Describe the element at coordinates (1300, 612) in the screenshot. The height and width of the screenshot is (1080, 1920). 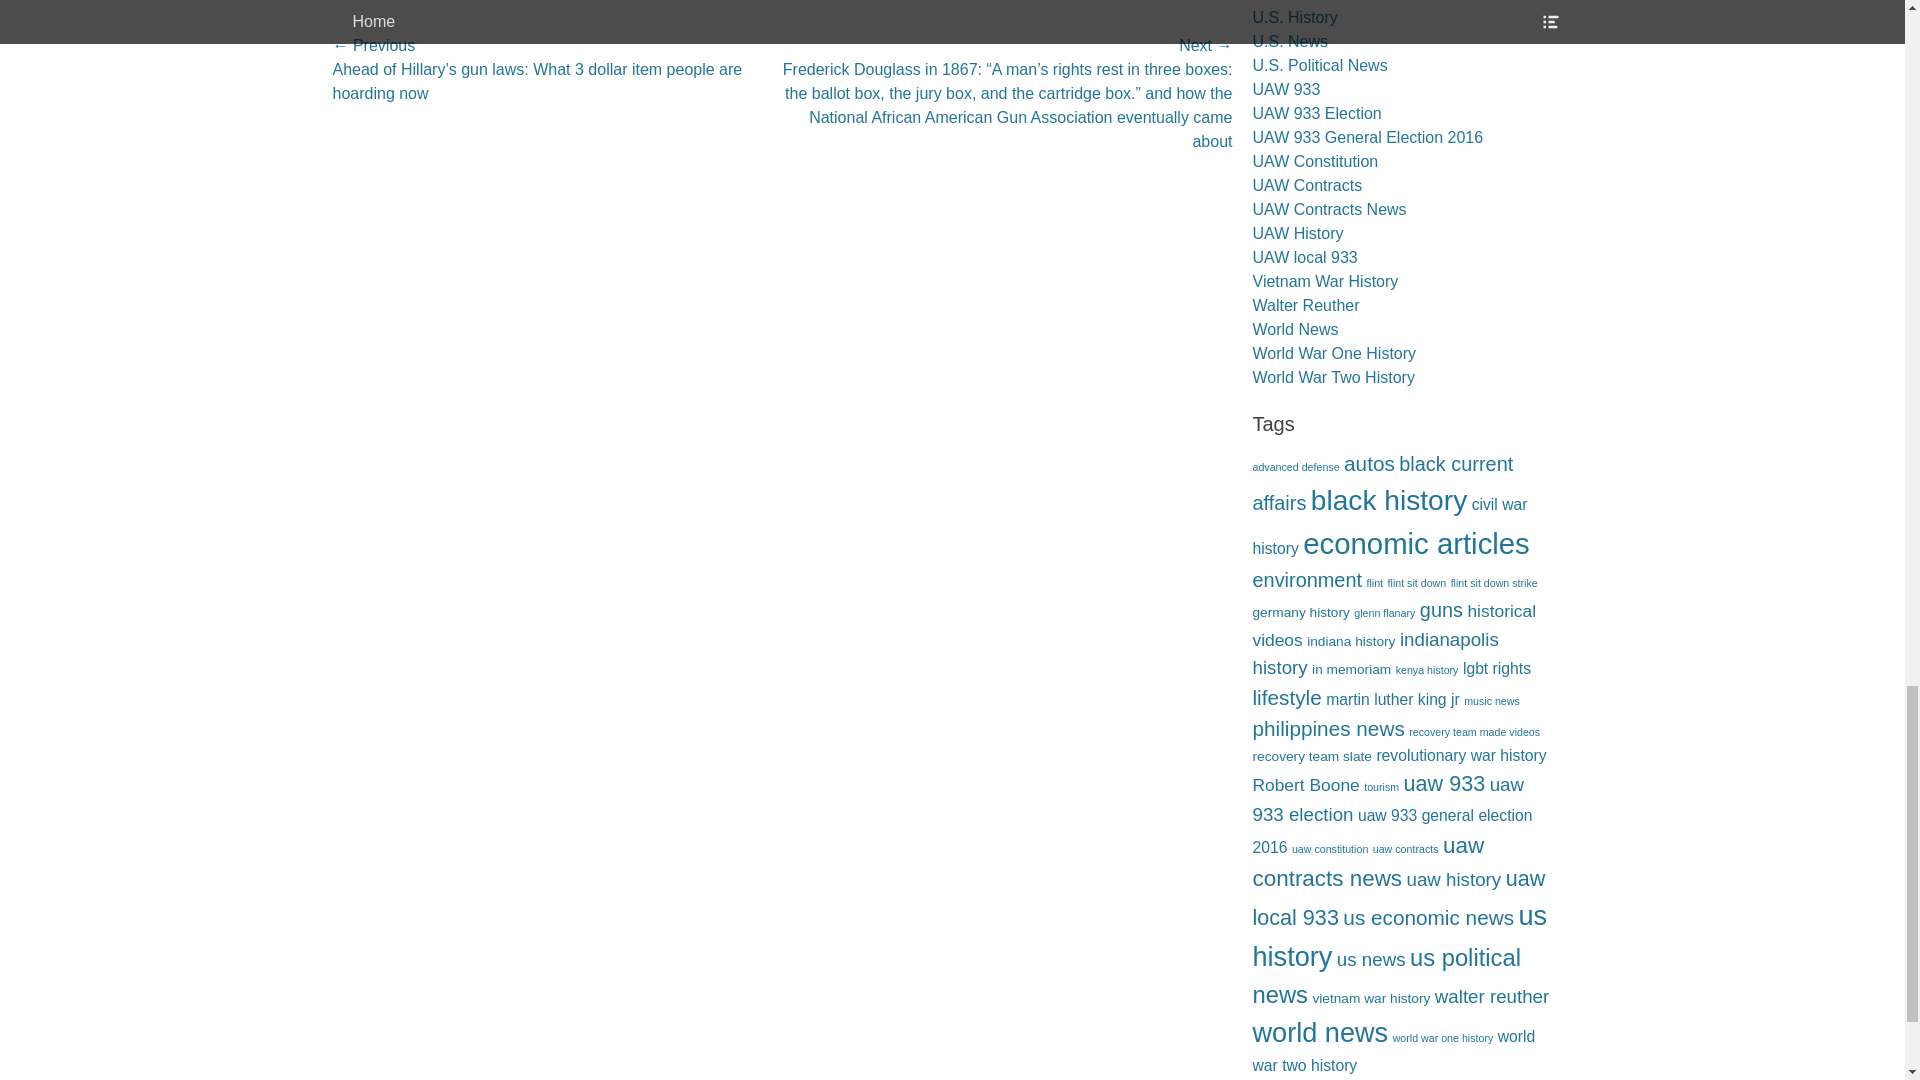
I see `2 topics` at that location.